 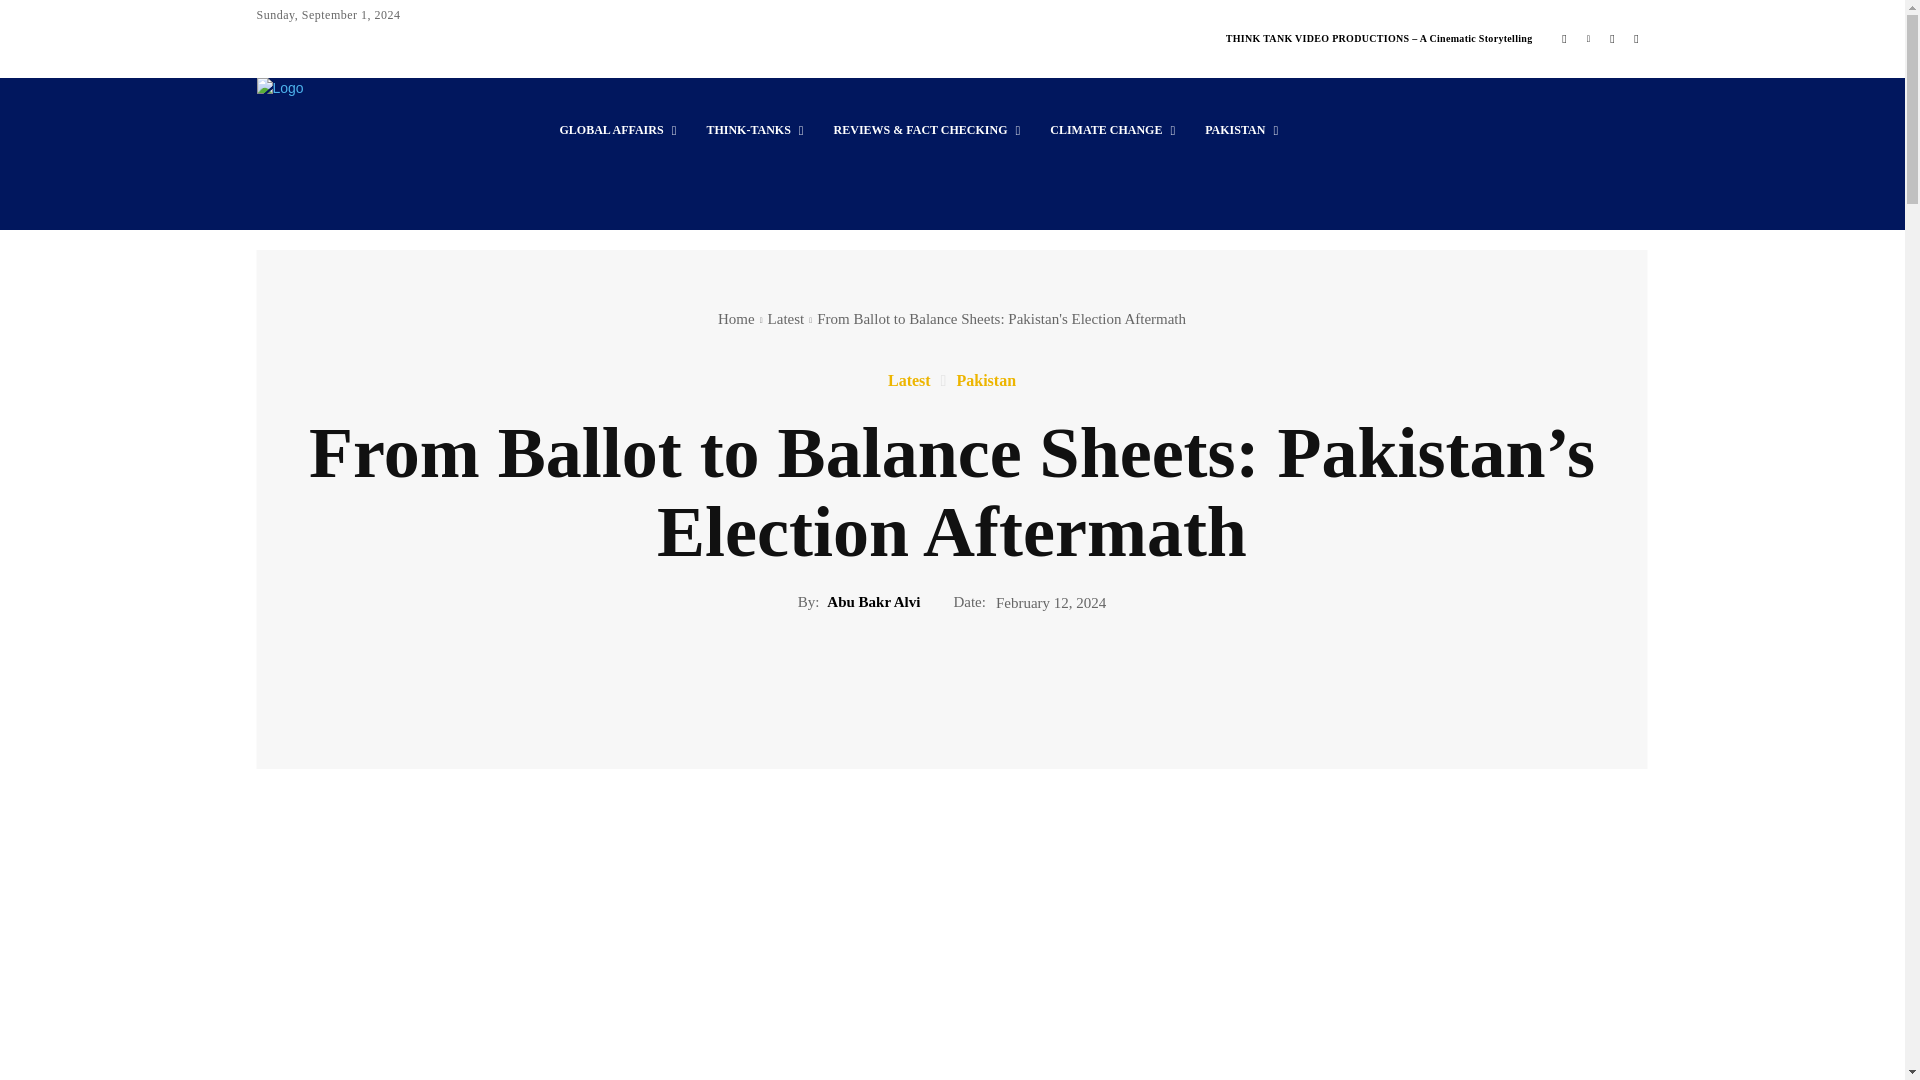 What do you see at coordinates (754, 130) in the screenshot?
I see `THINK-TANKS` at bounding box center [754, 130].